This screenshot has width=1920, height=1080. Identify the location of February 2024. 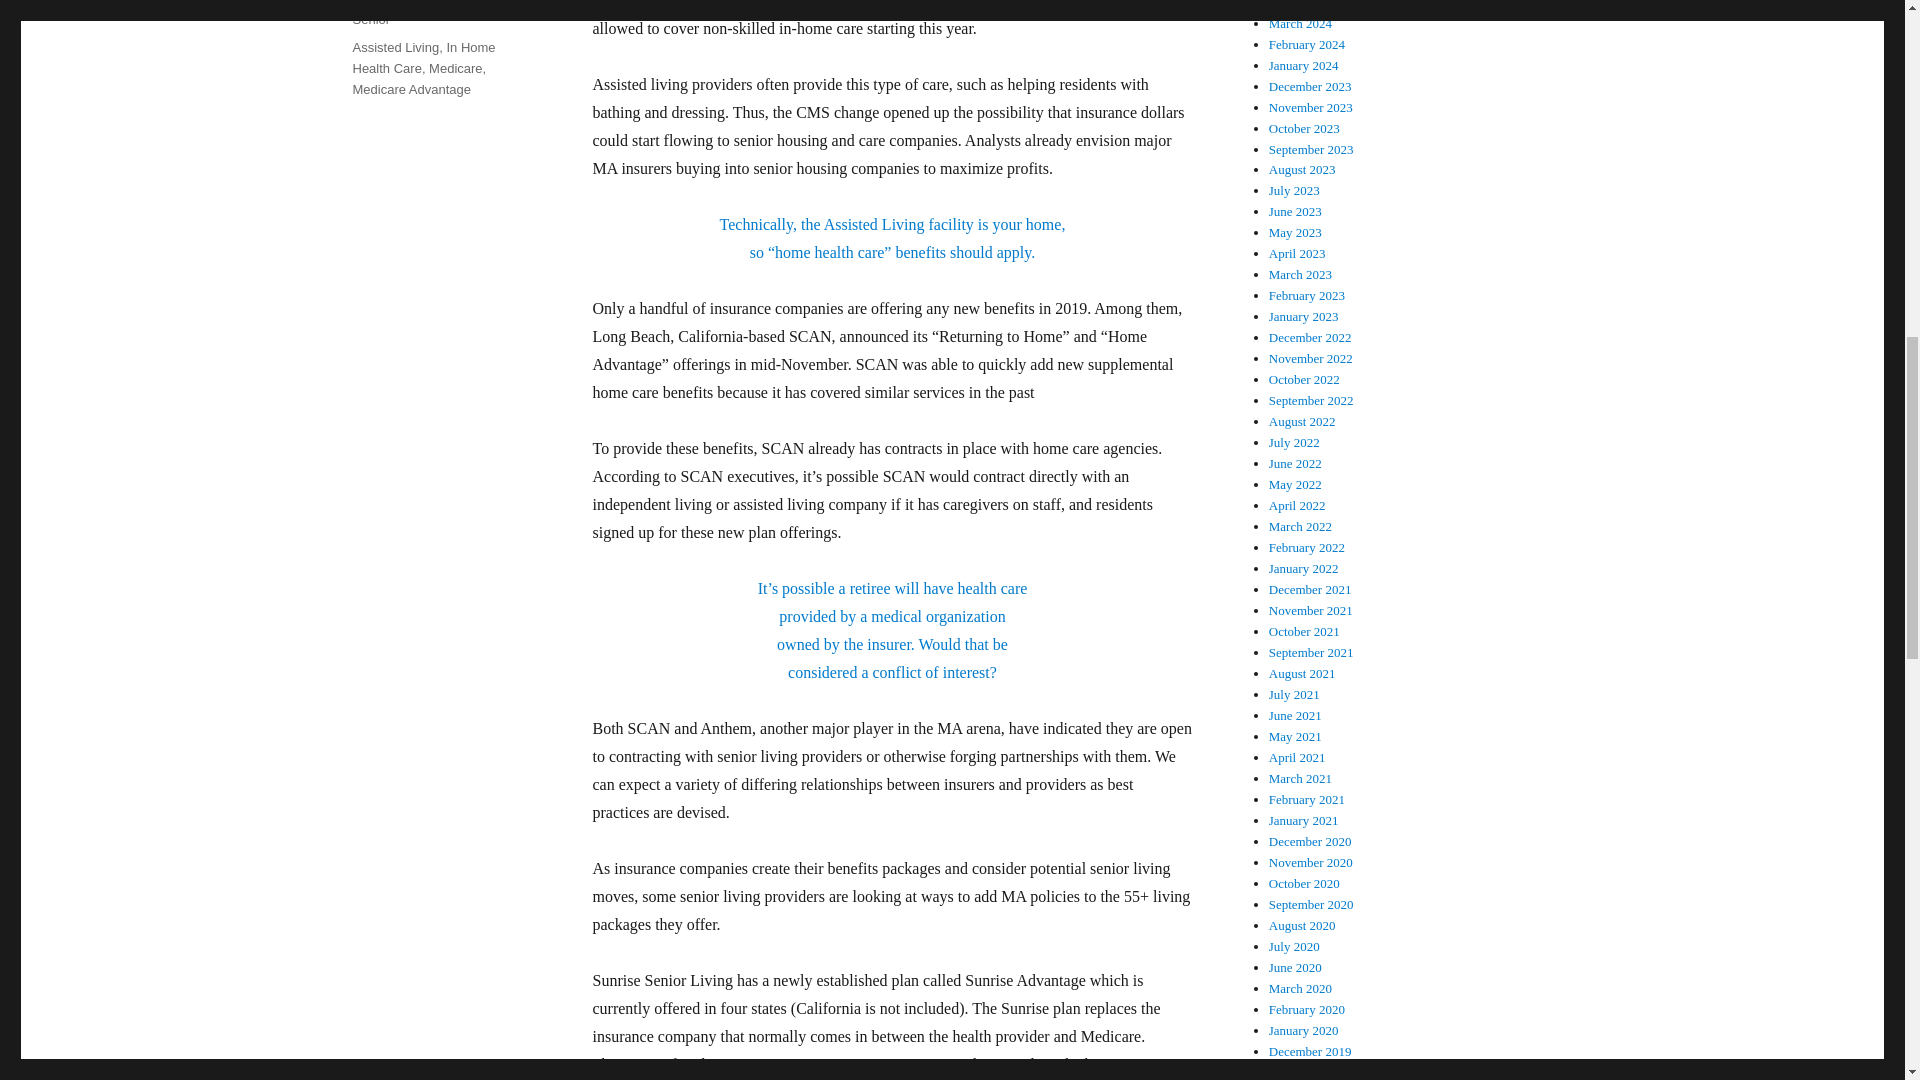
(1307, 44).